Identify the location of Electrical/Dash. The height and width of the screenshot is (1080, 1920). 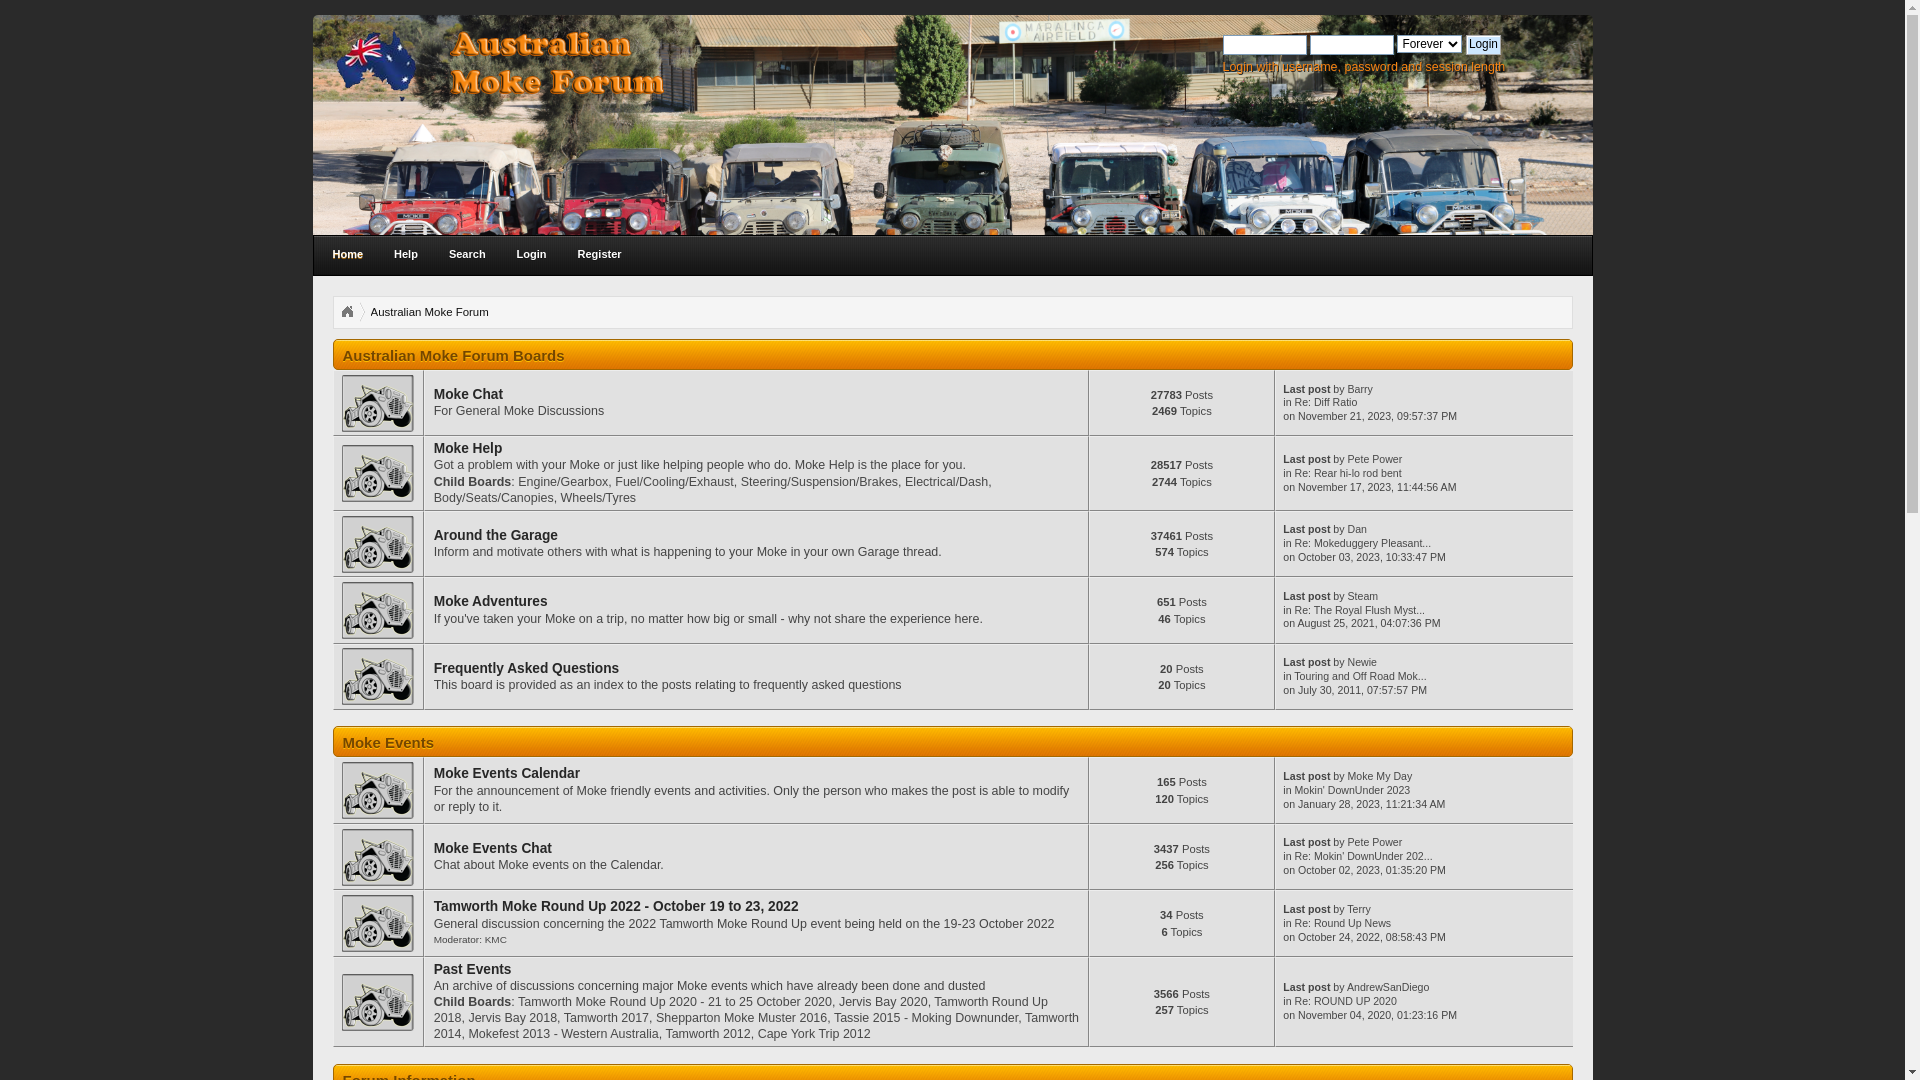
(946, 482).